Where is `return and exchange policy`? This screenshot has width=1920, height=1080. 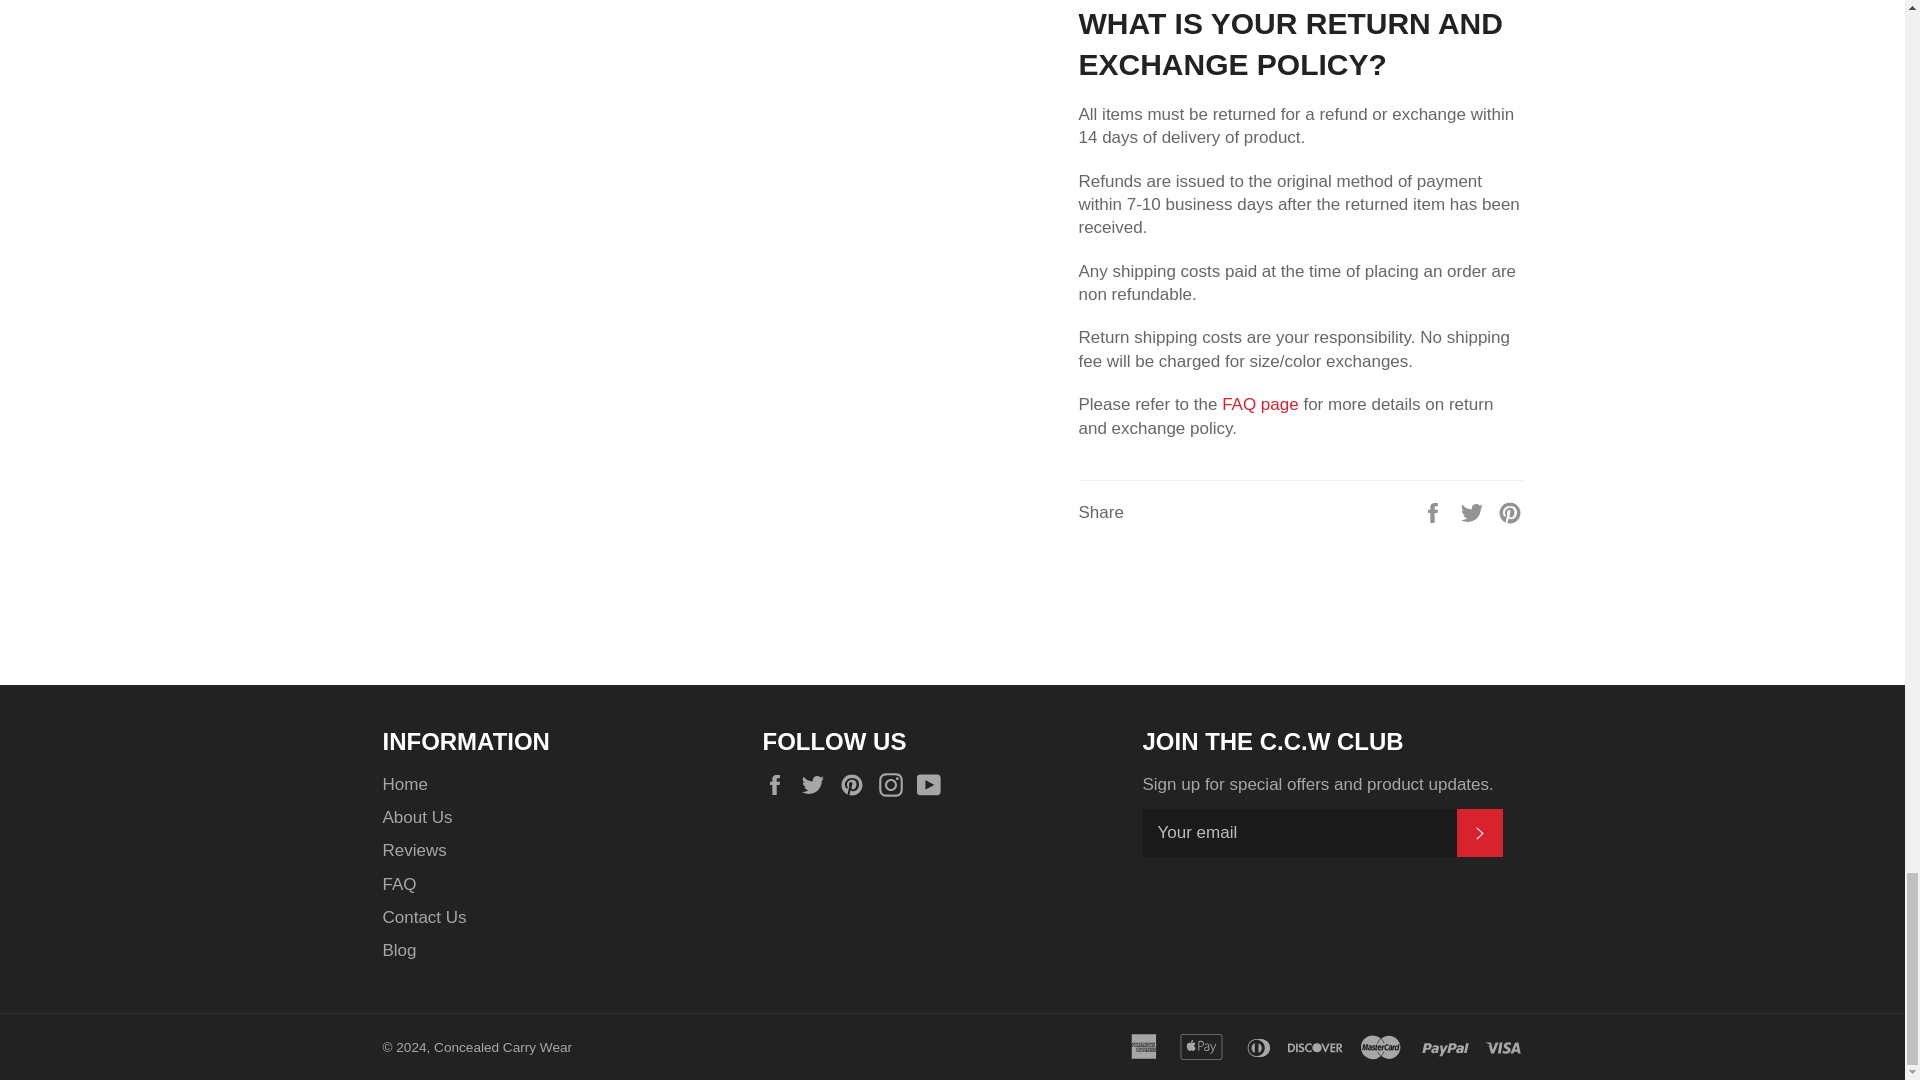 return and exchange policy is located at coordinates (1262, 404).